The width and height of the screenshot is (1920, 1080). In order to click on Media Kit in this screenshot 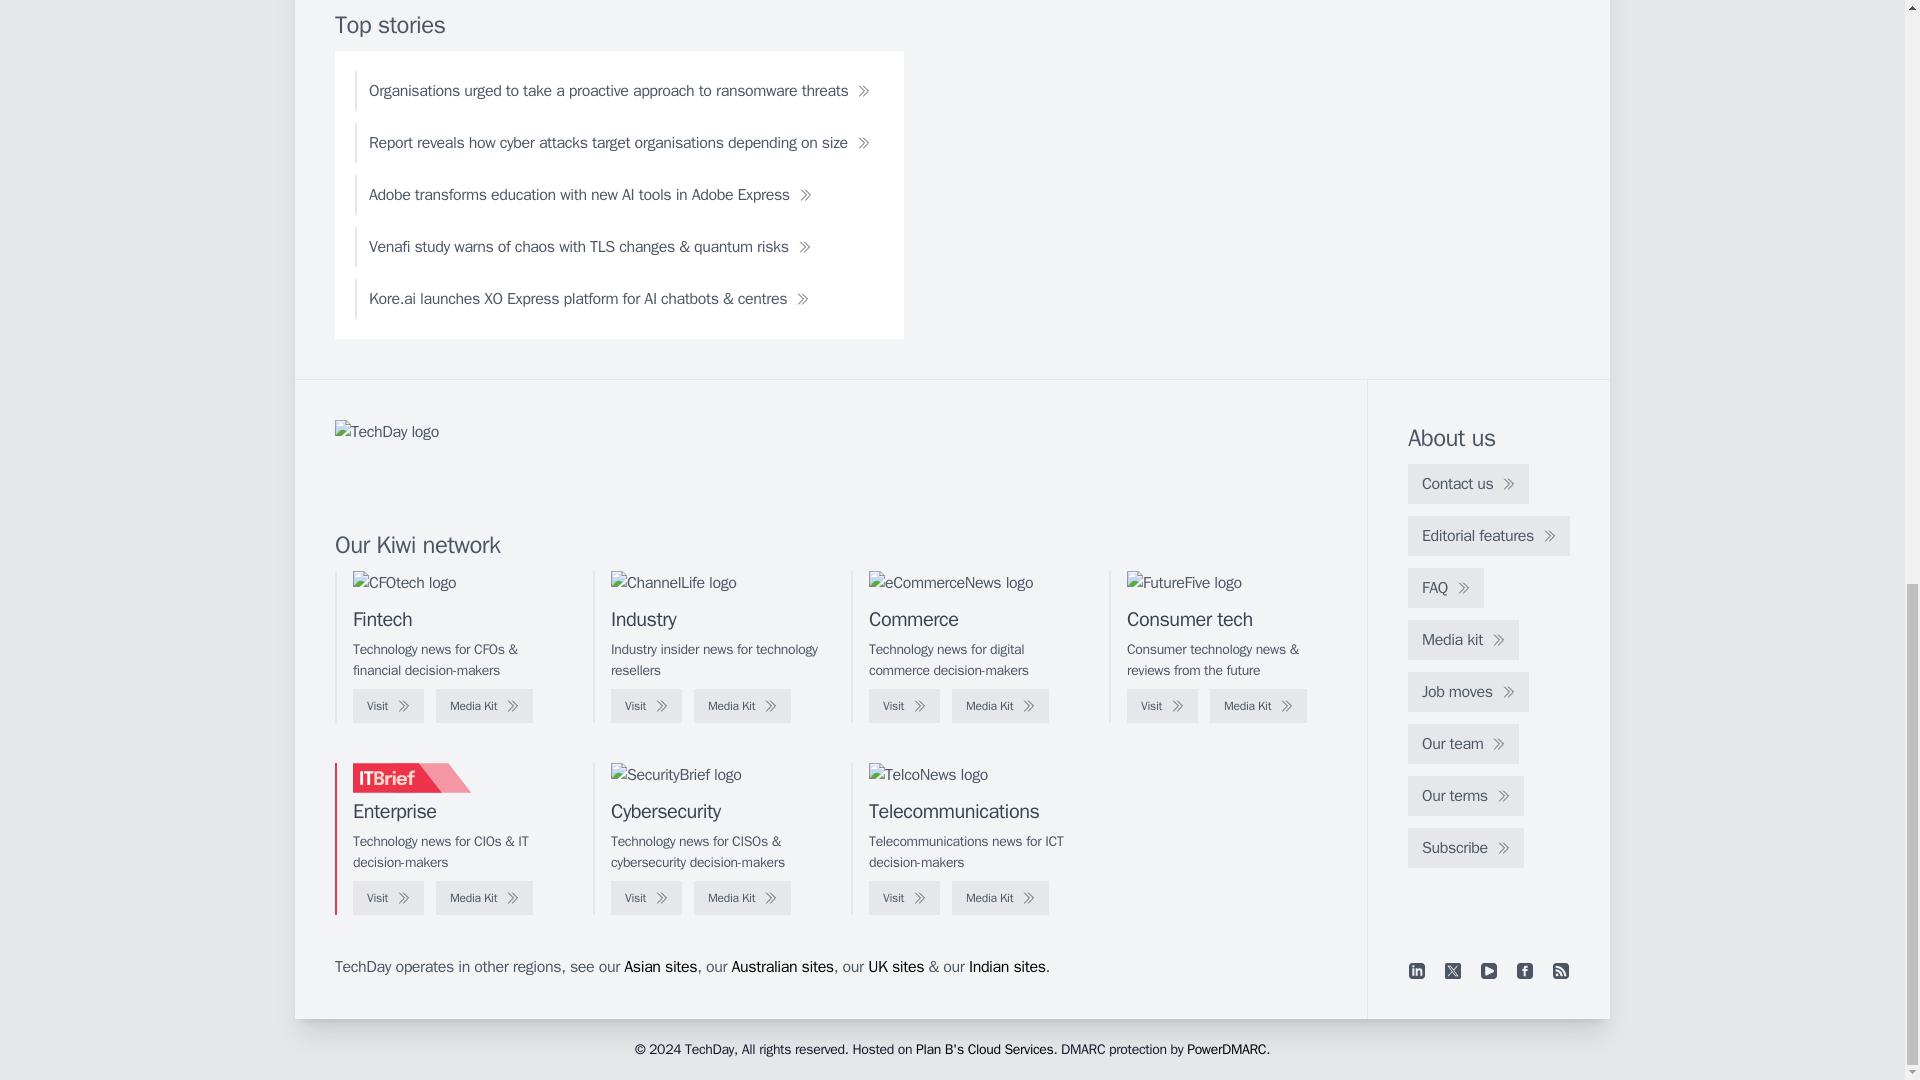, I will do `click(484, 706)`.